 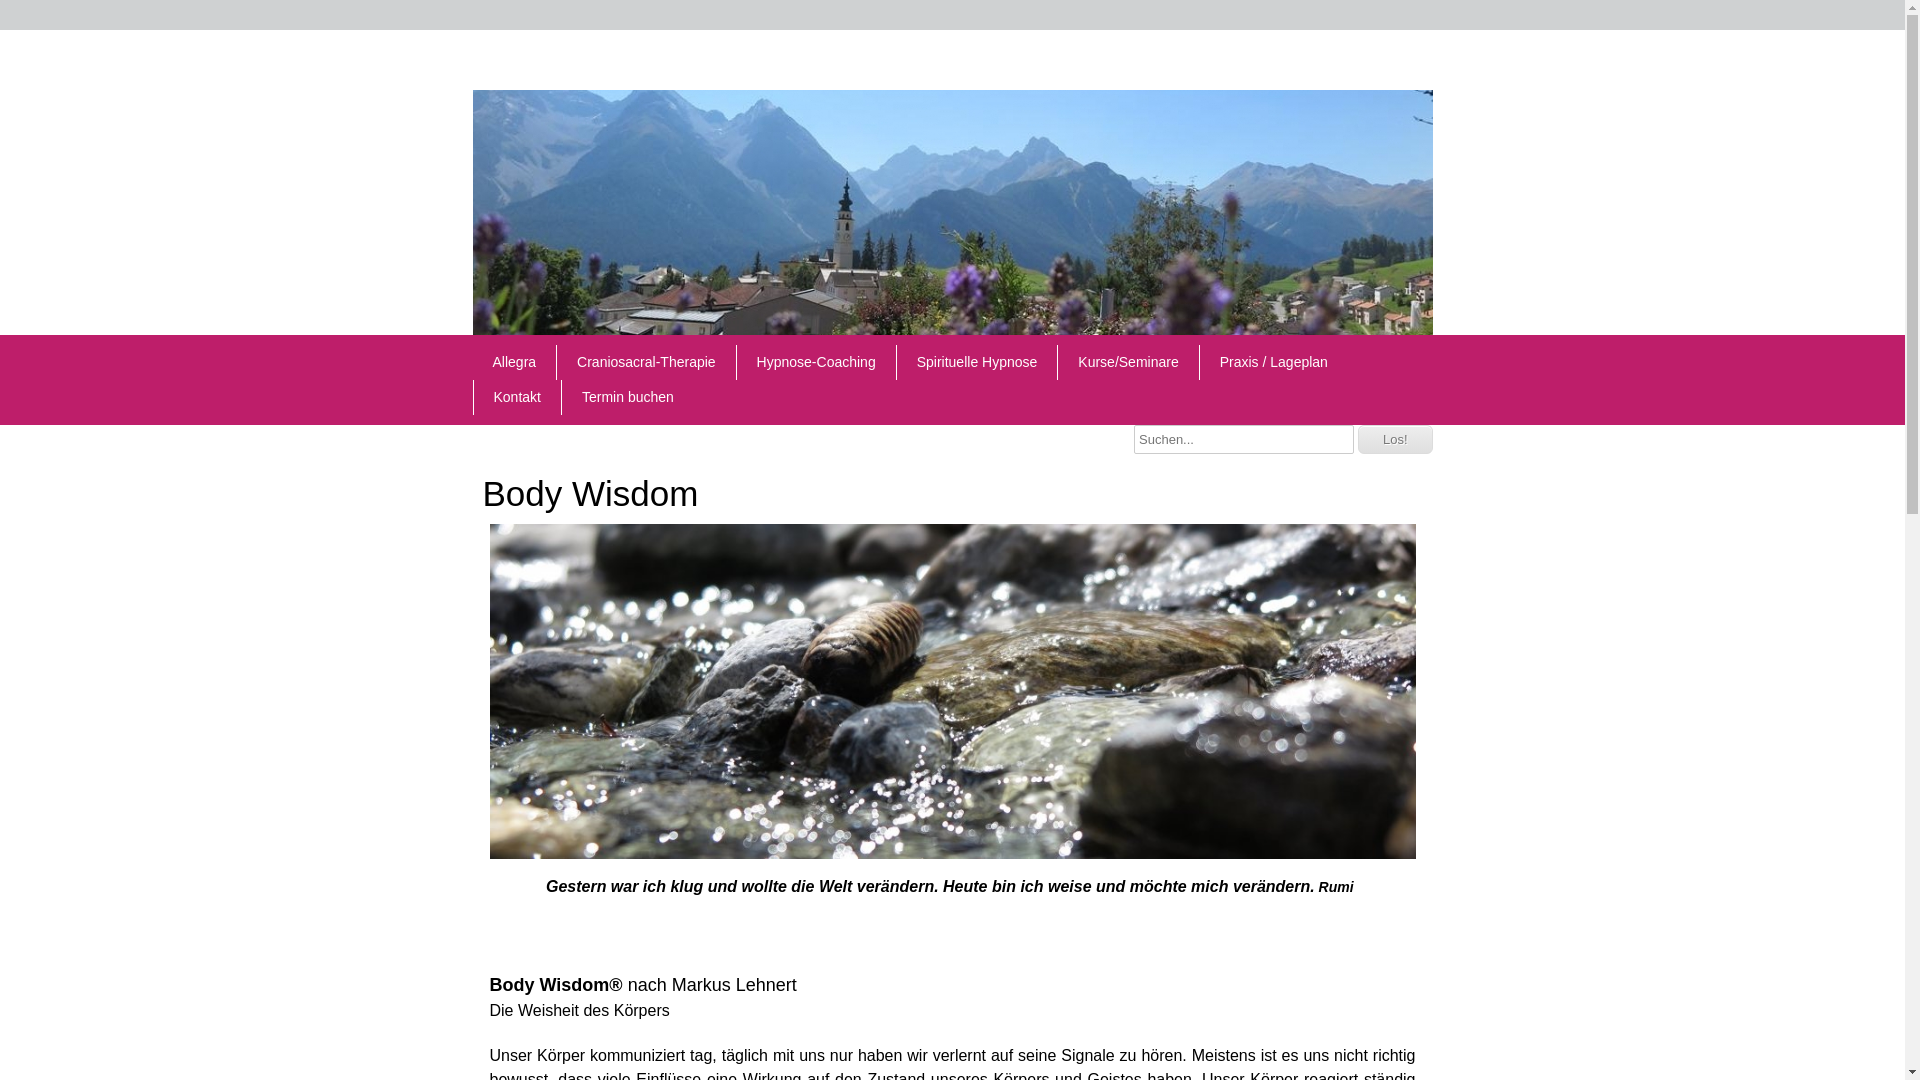 What do you see at coordinates (518, 398) in the screenshot?
I see `Kontakt` at bounding box center [518, 398].